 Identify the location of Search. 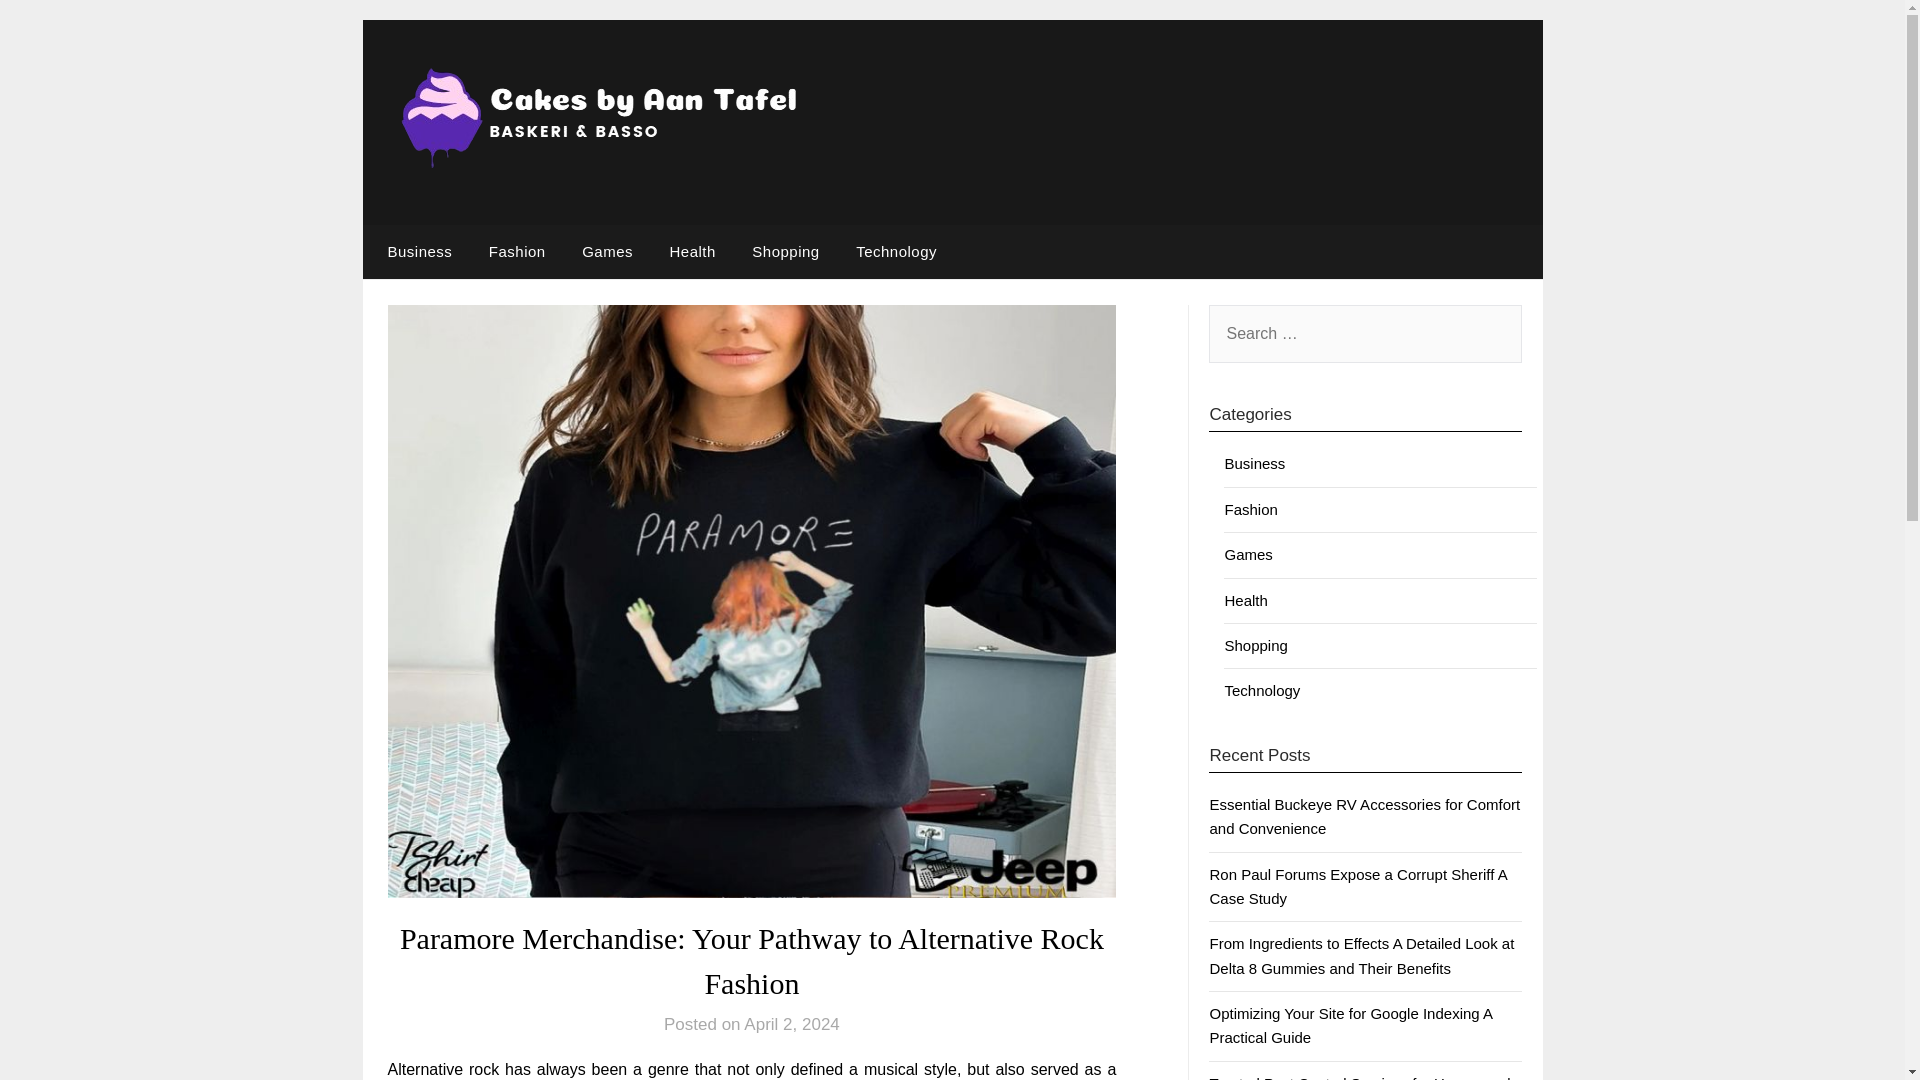
(50, 29).